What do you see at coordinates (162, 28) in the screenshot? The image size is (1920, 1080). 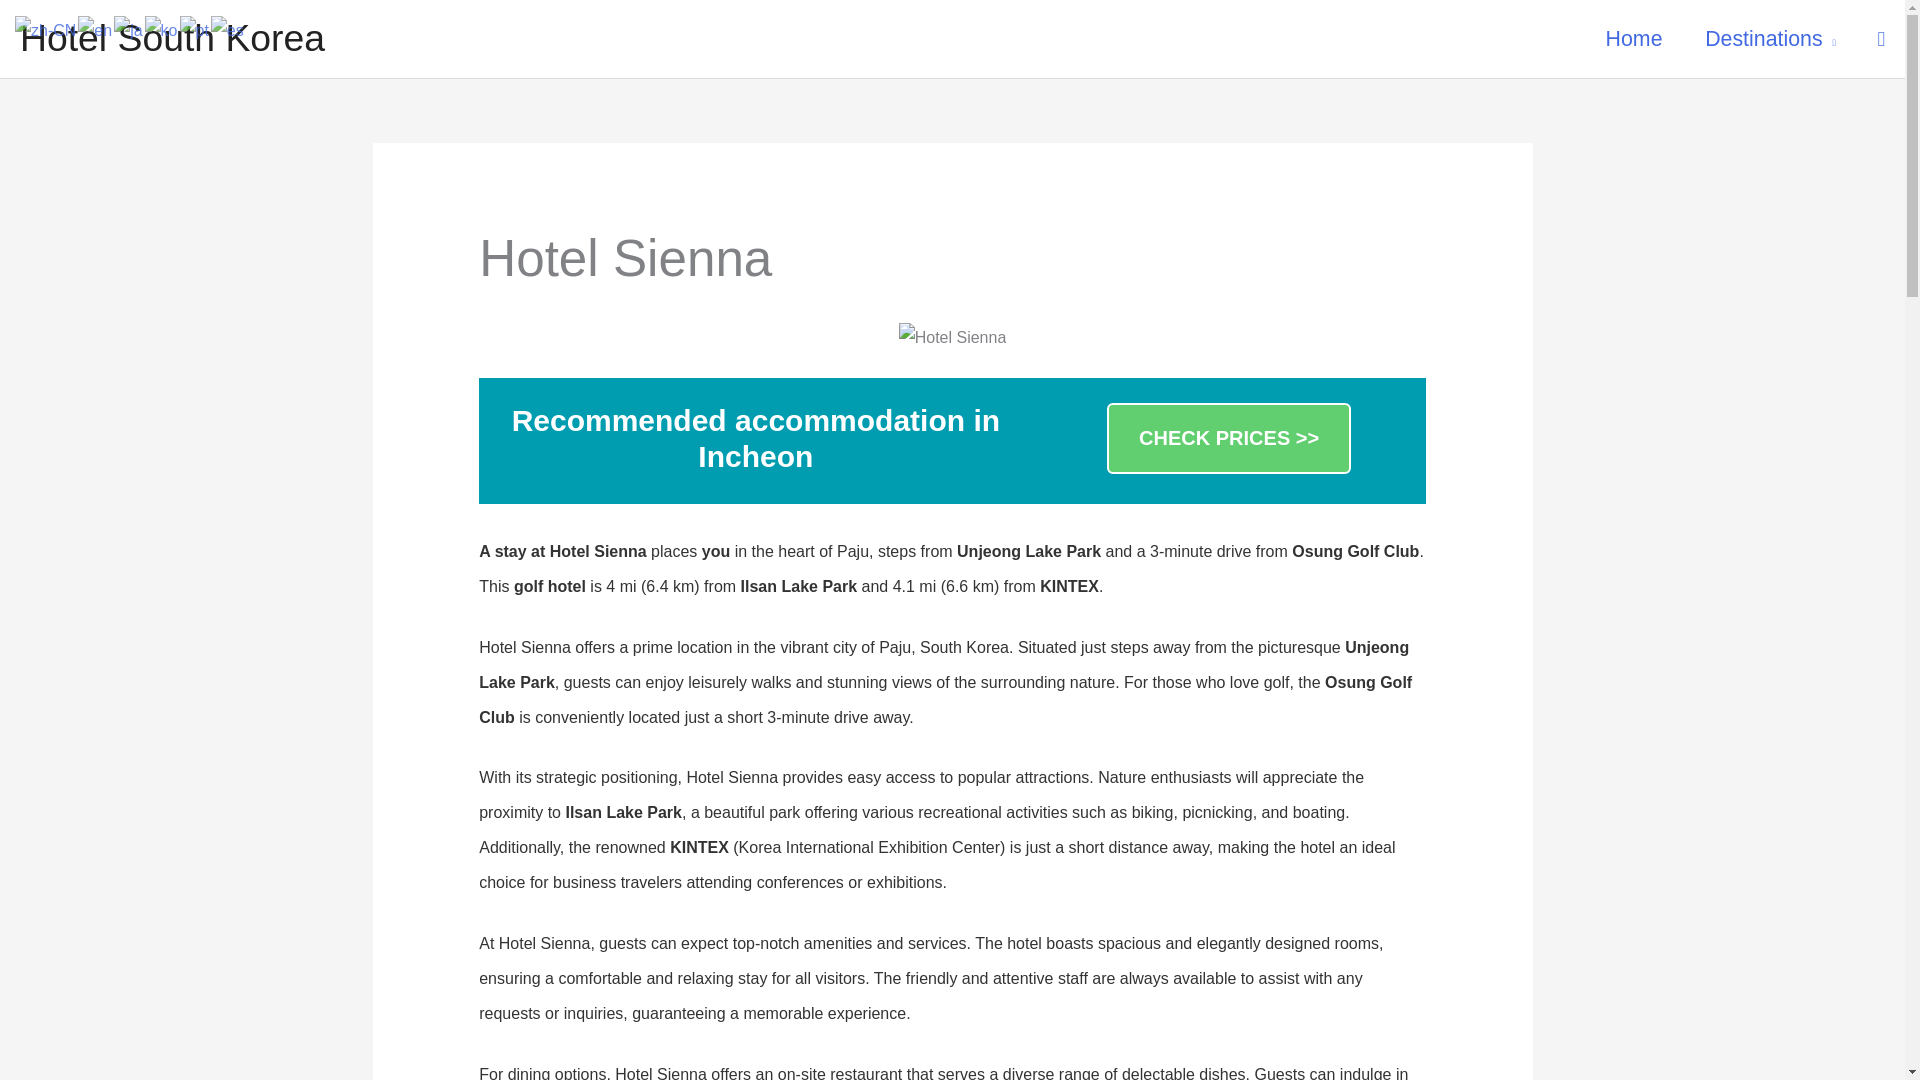 I see `Korean` at bounding box center [162, 28].